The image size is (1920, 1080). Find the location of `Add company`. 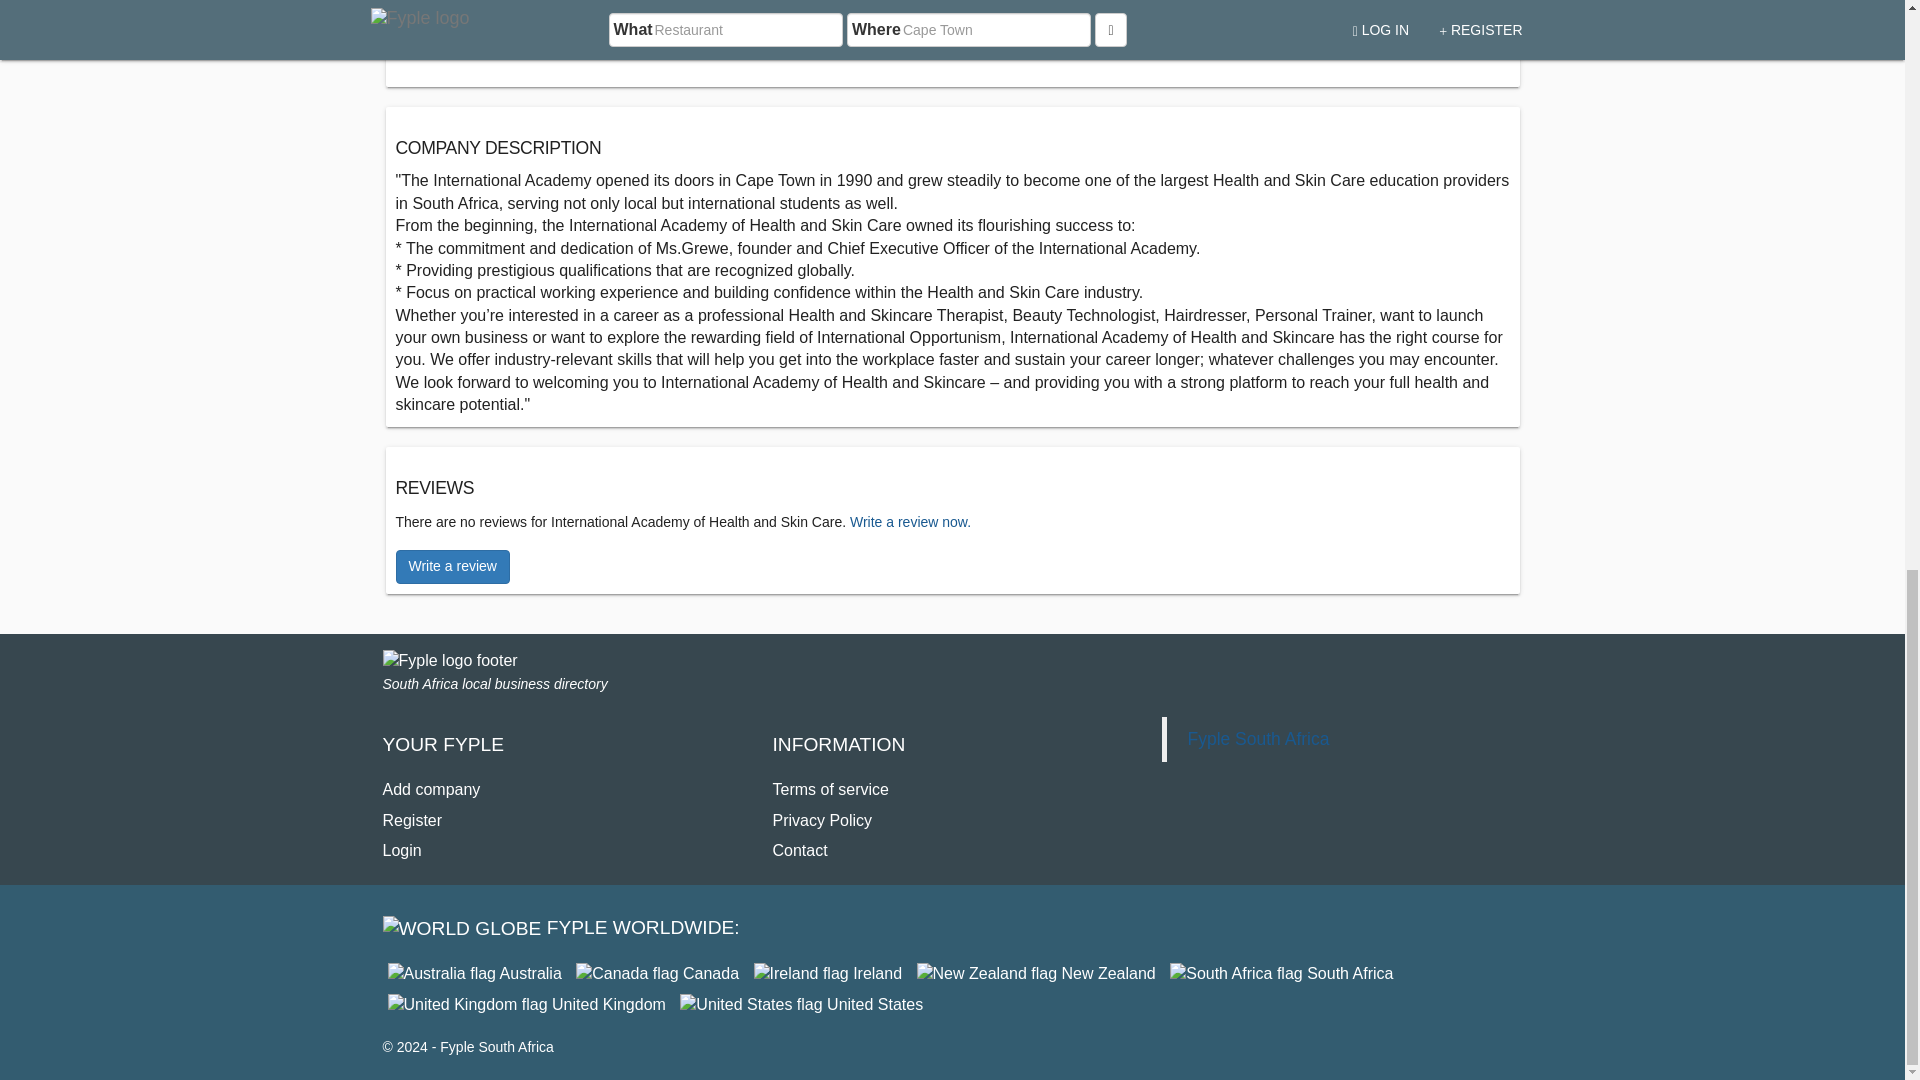

Add company is located at coordinates (431, 789).